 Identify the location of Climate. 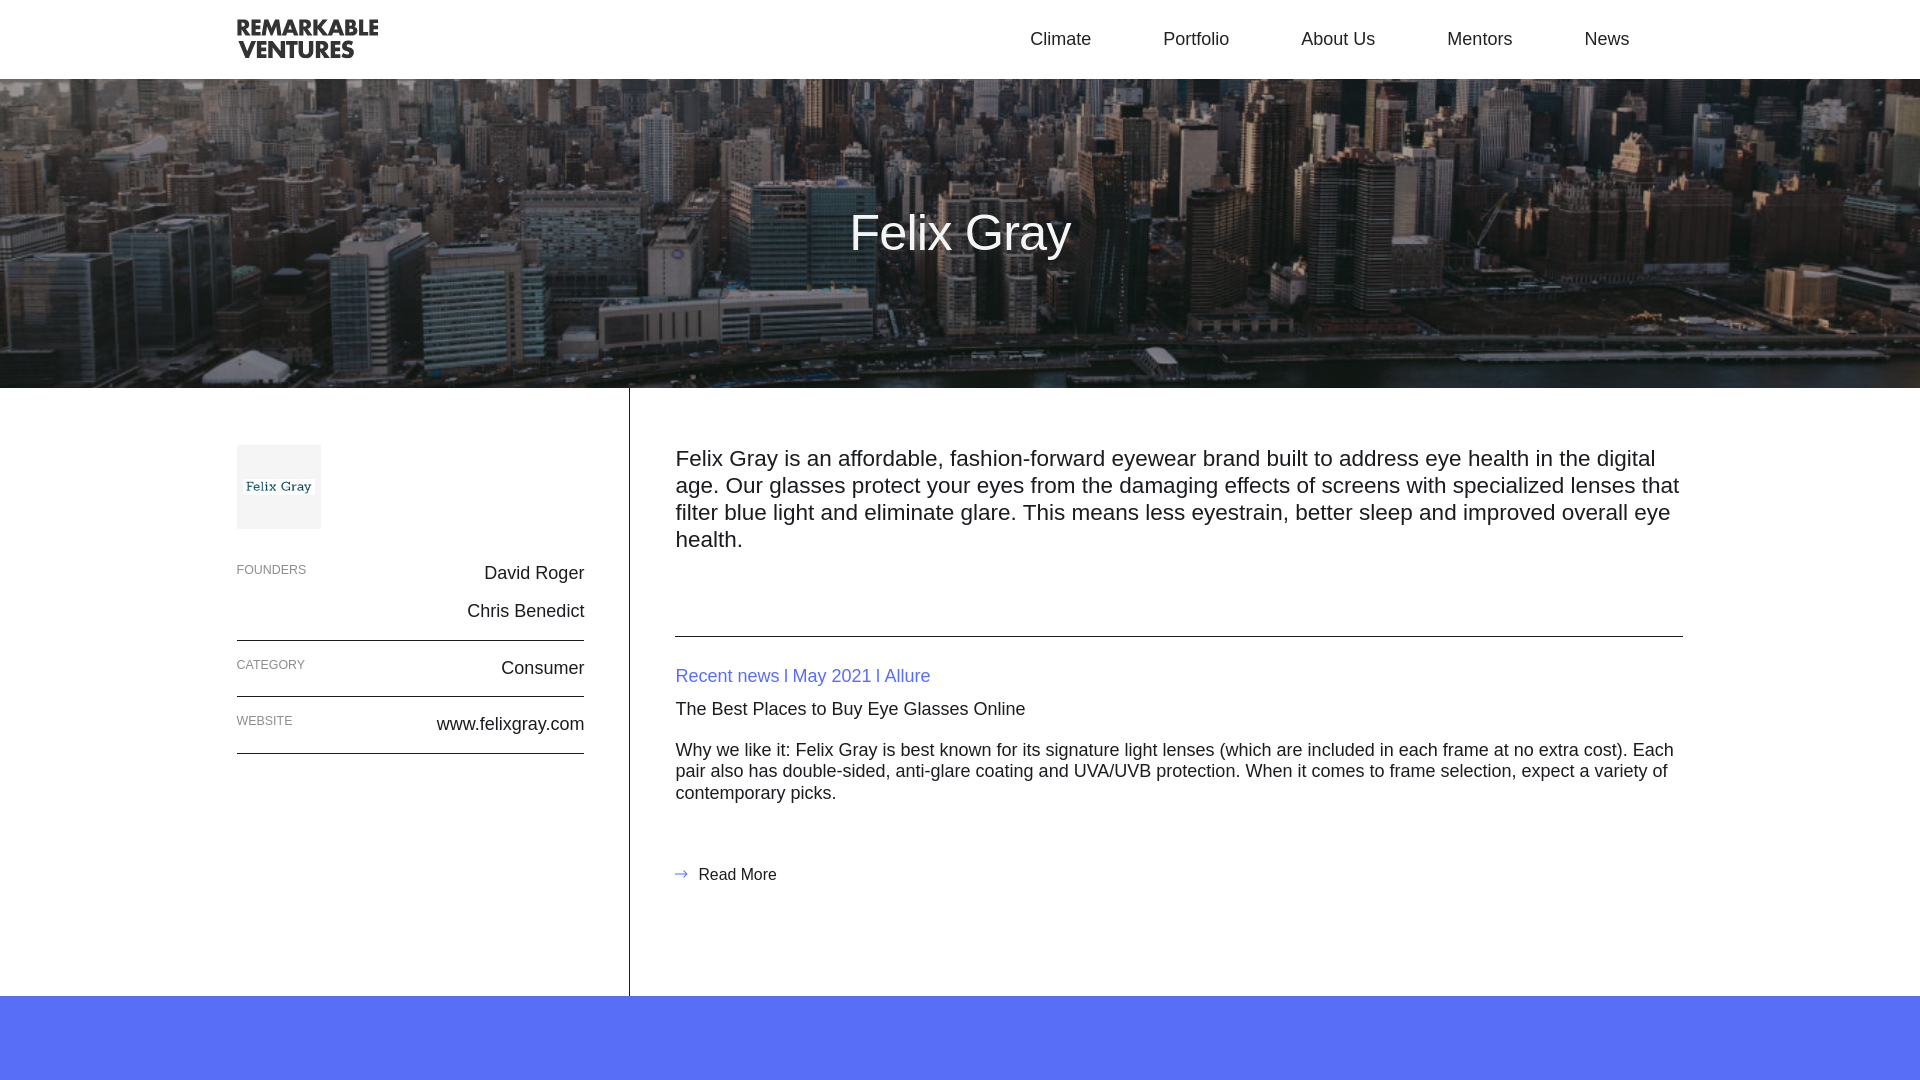
(1060, 38).